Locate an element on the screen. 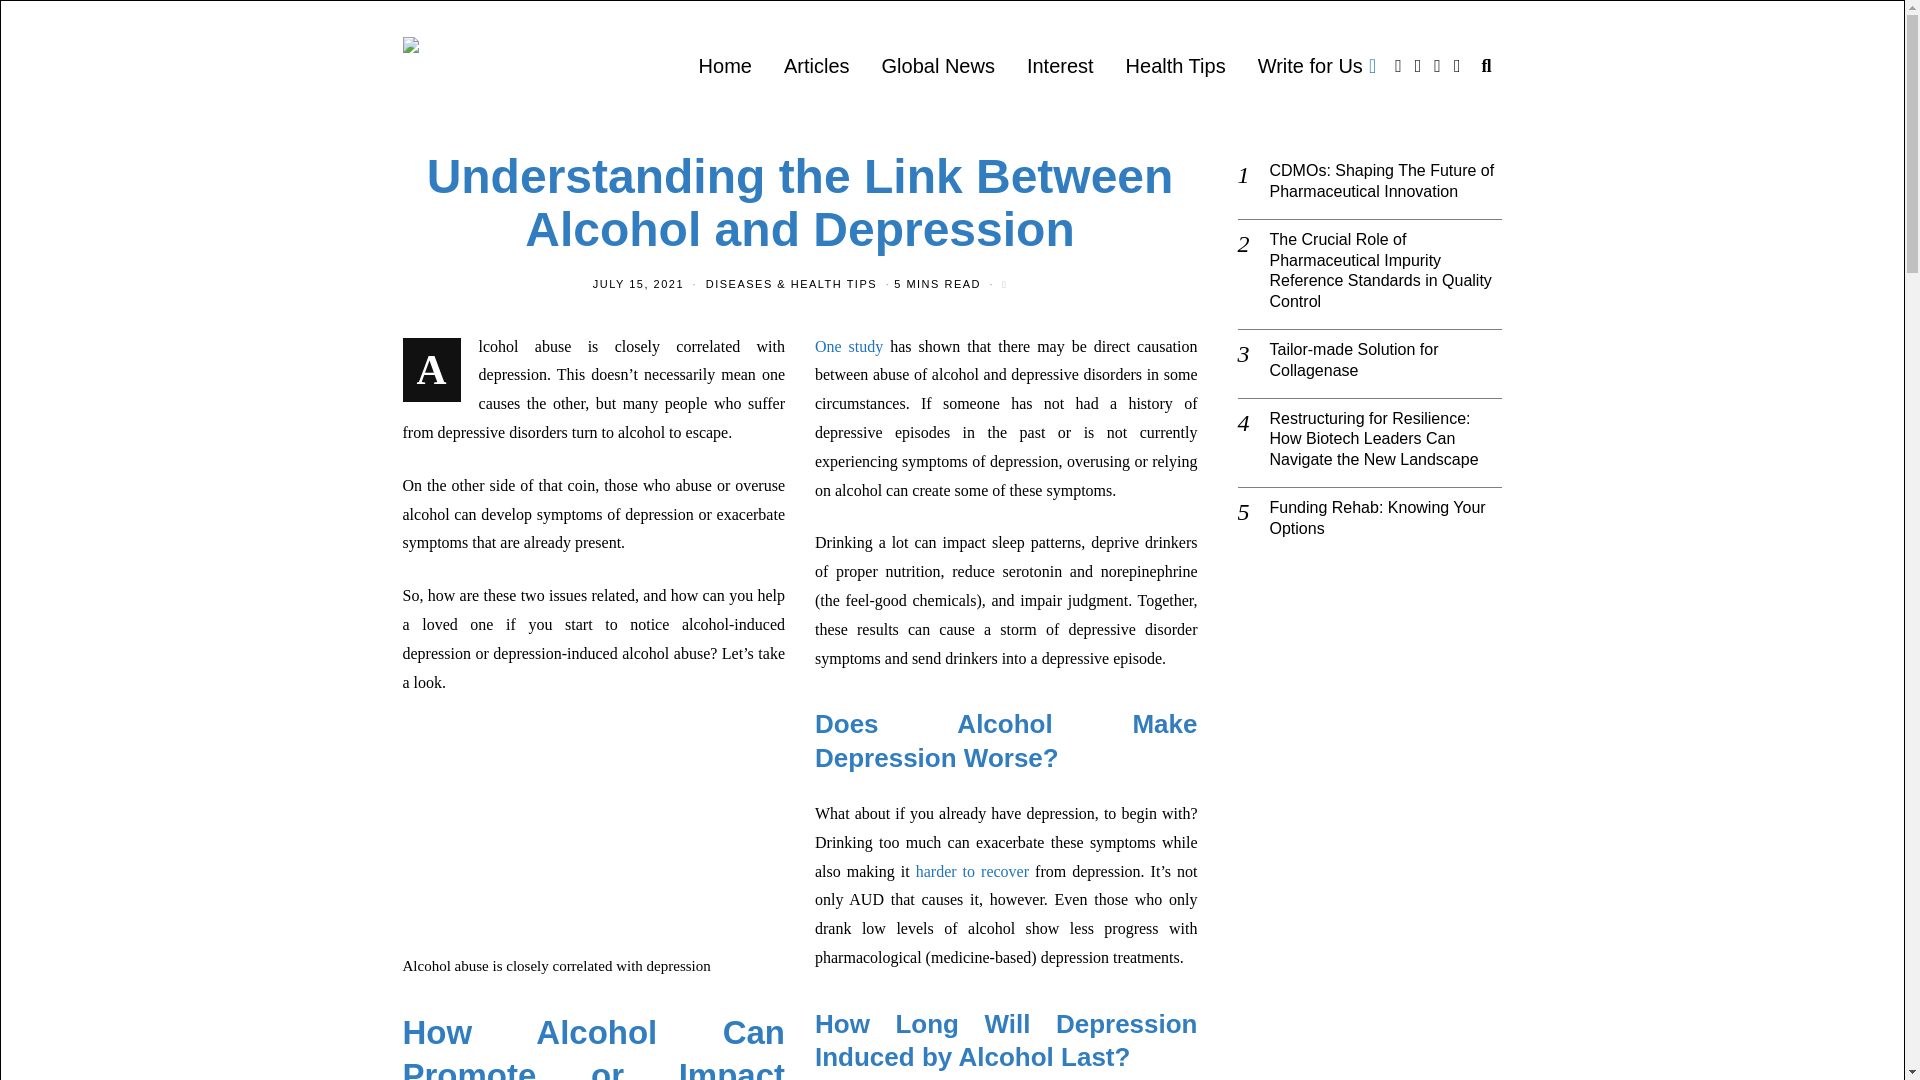 This screenshot has width=1920, height=1080. Global News is located at coordinates (938, 66).